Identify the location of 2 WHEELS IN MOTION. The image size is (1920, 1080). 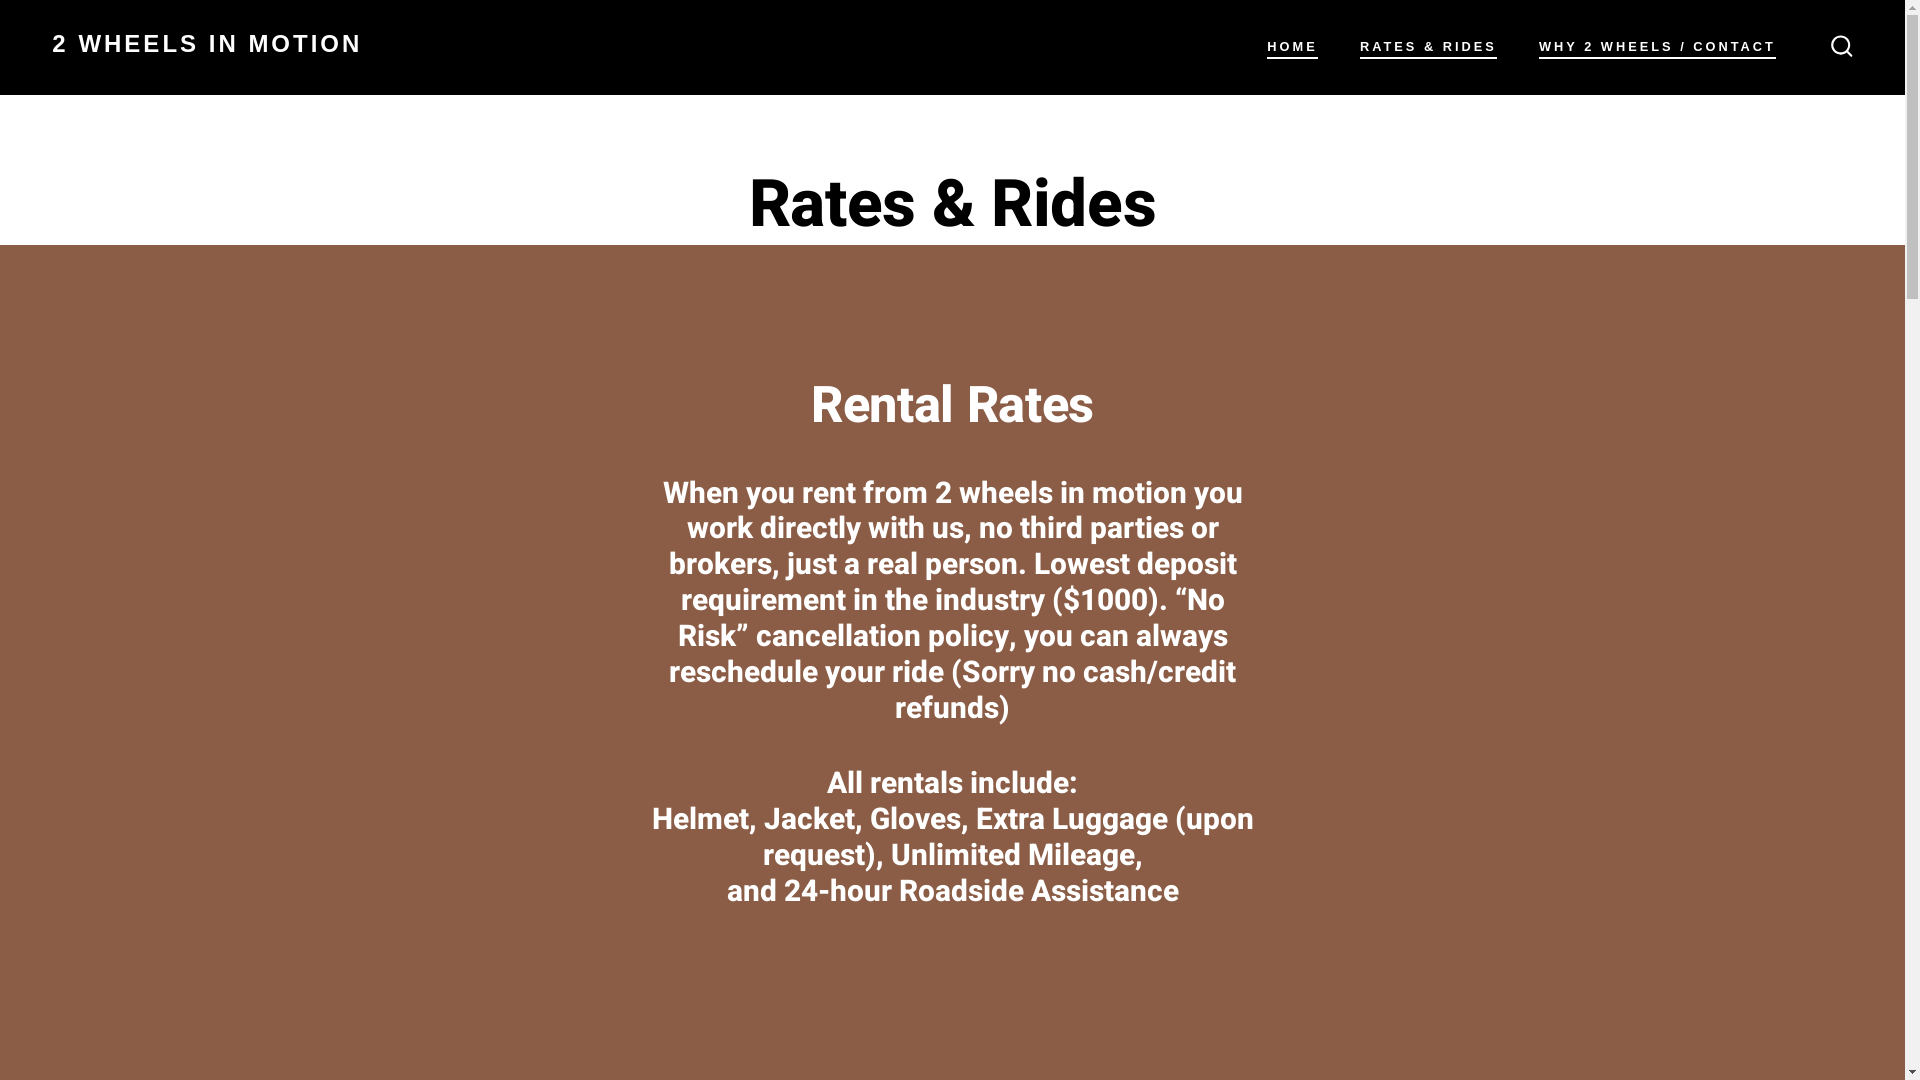
(207, 48).